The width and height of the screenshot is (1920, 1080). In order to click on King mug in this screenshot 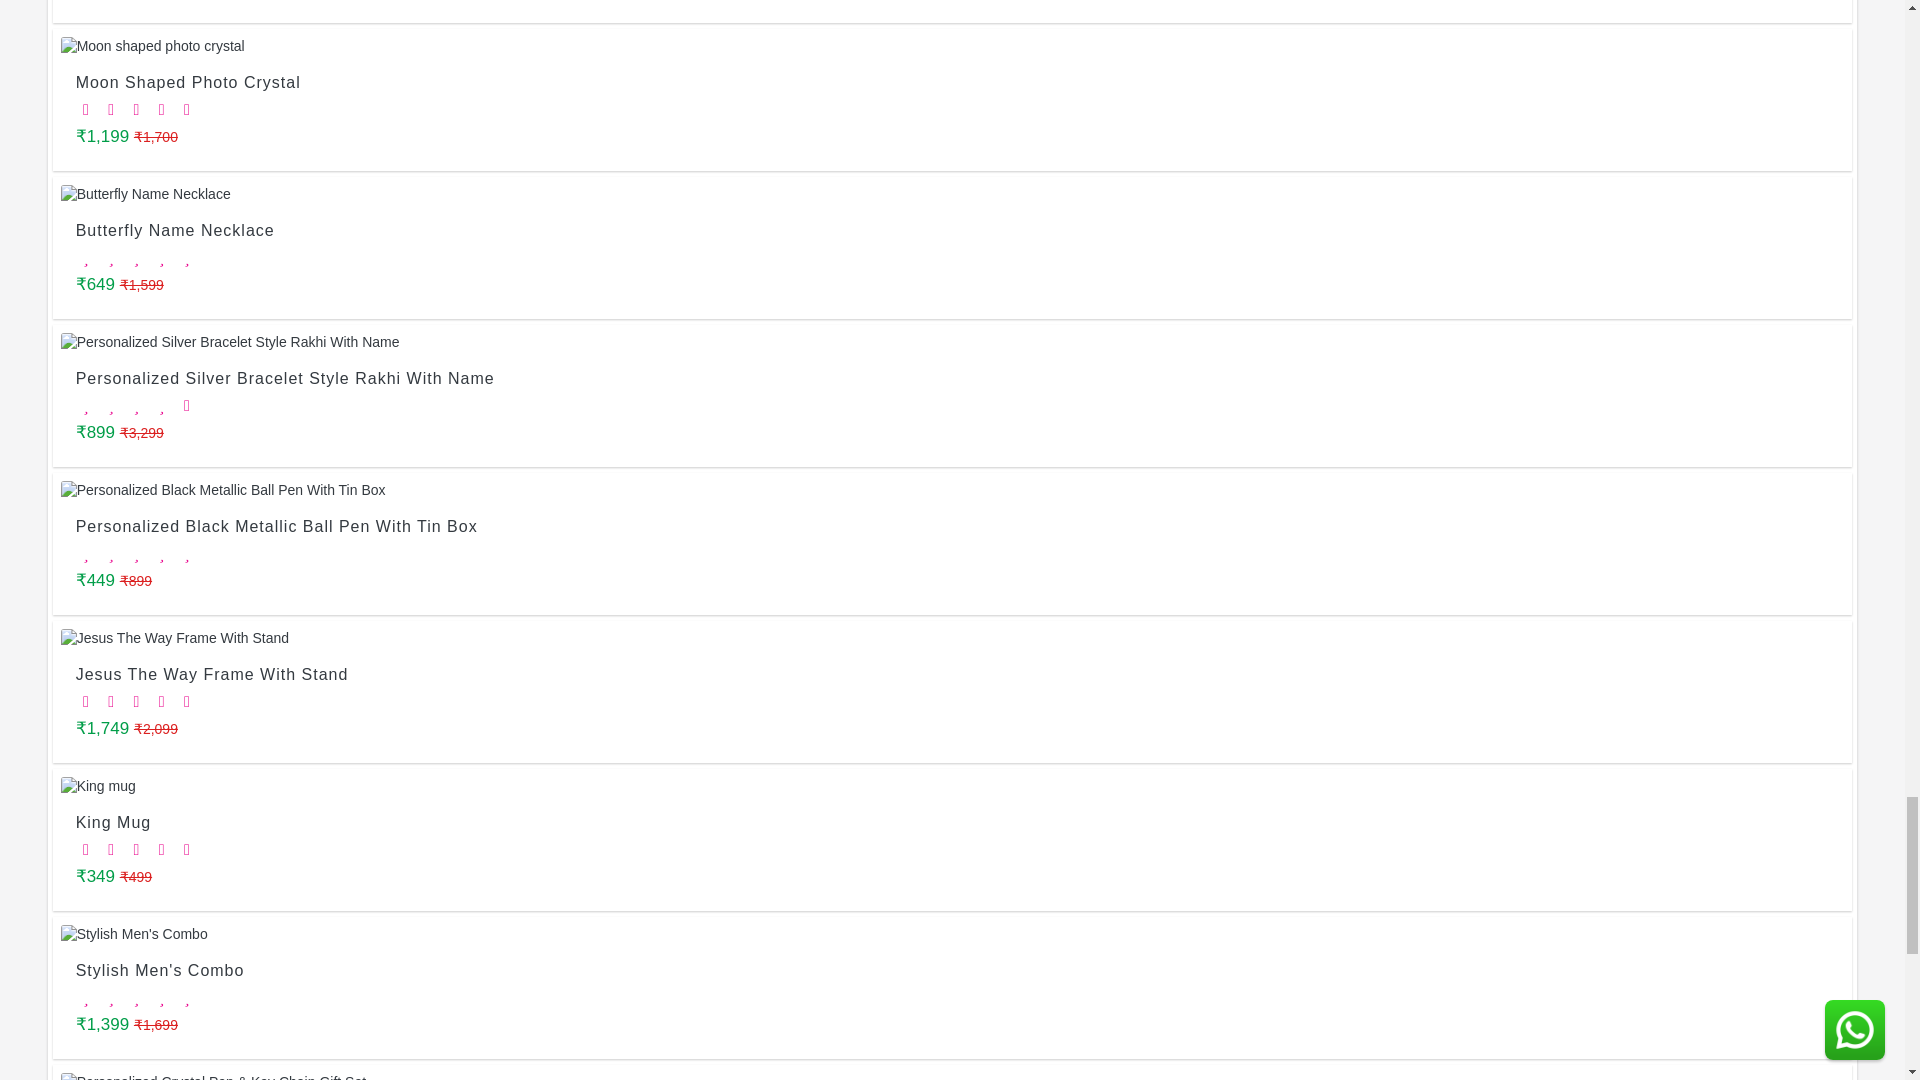, I will do `click(953, 786)`.